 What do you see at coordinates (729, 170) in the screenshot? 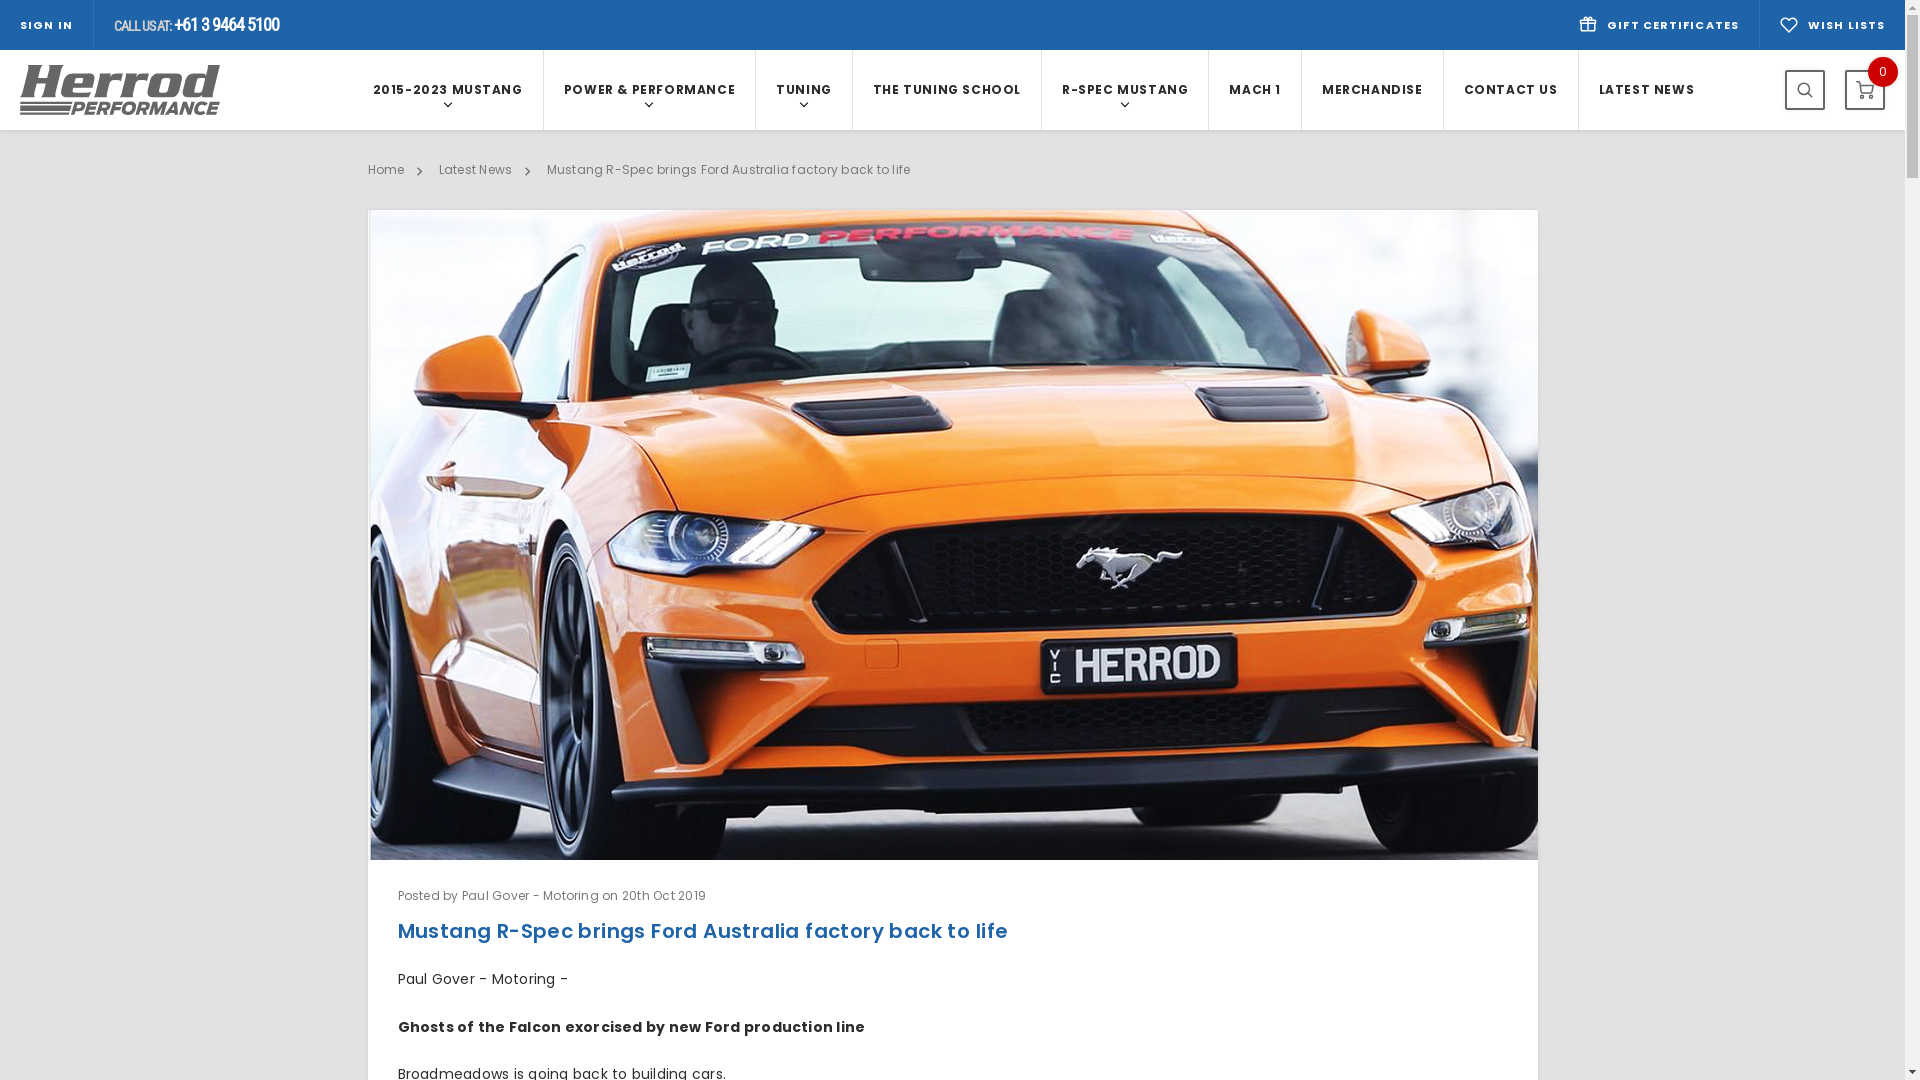
I see `Mustang R-Spec brings Ford Australia factory back to life` at bounding box center [729, 170].